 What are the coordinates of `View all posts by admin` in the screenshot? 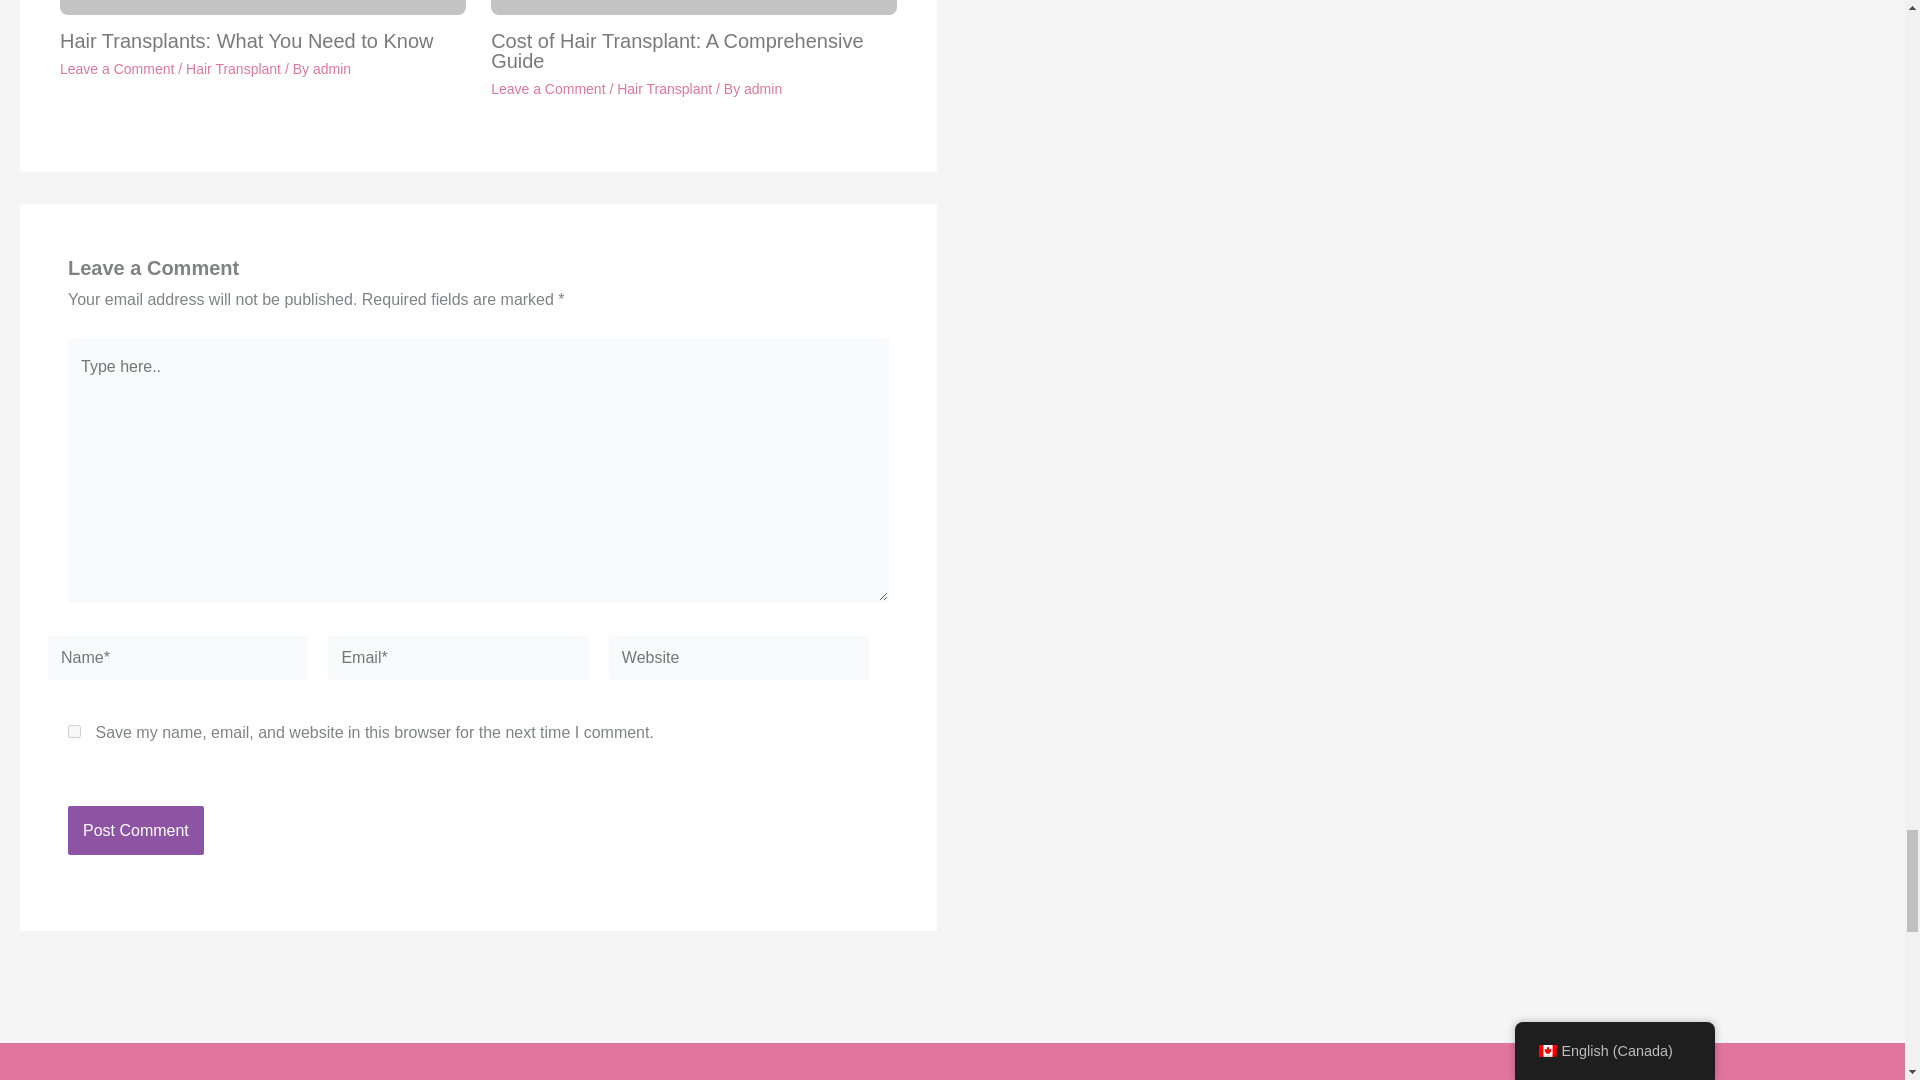 It's located at (762, 89).